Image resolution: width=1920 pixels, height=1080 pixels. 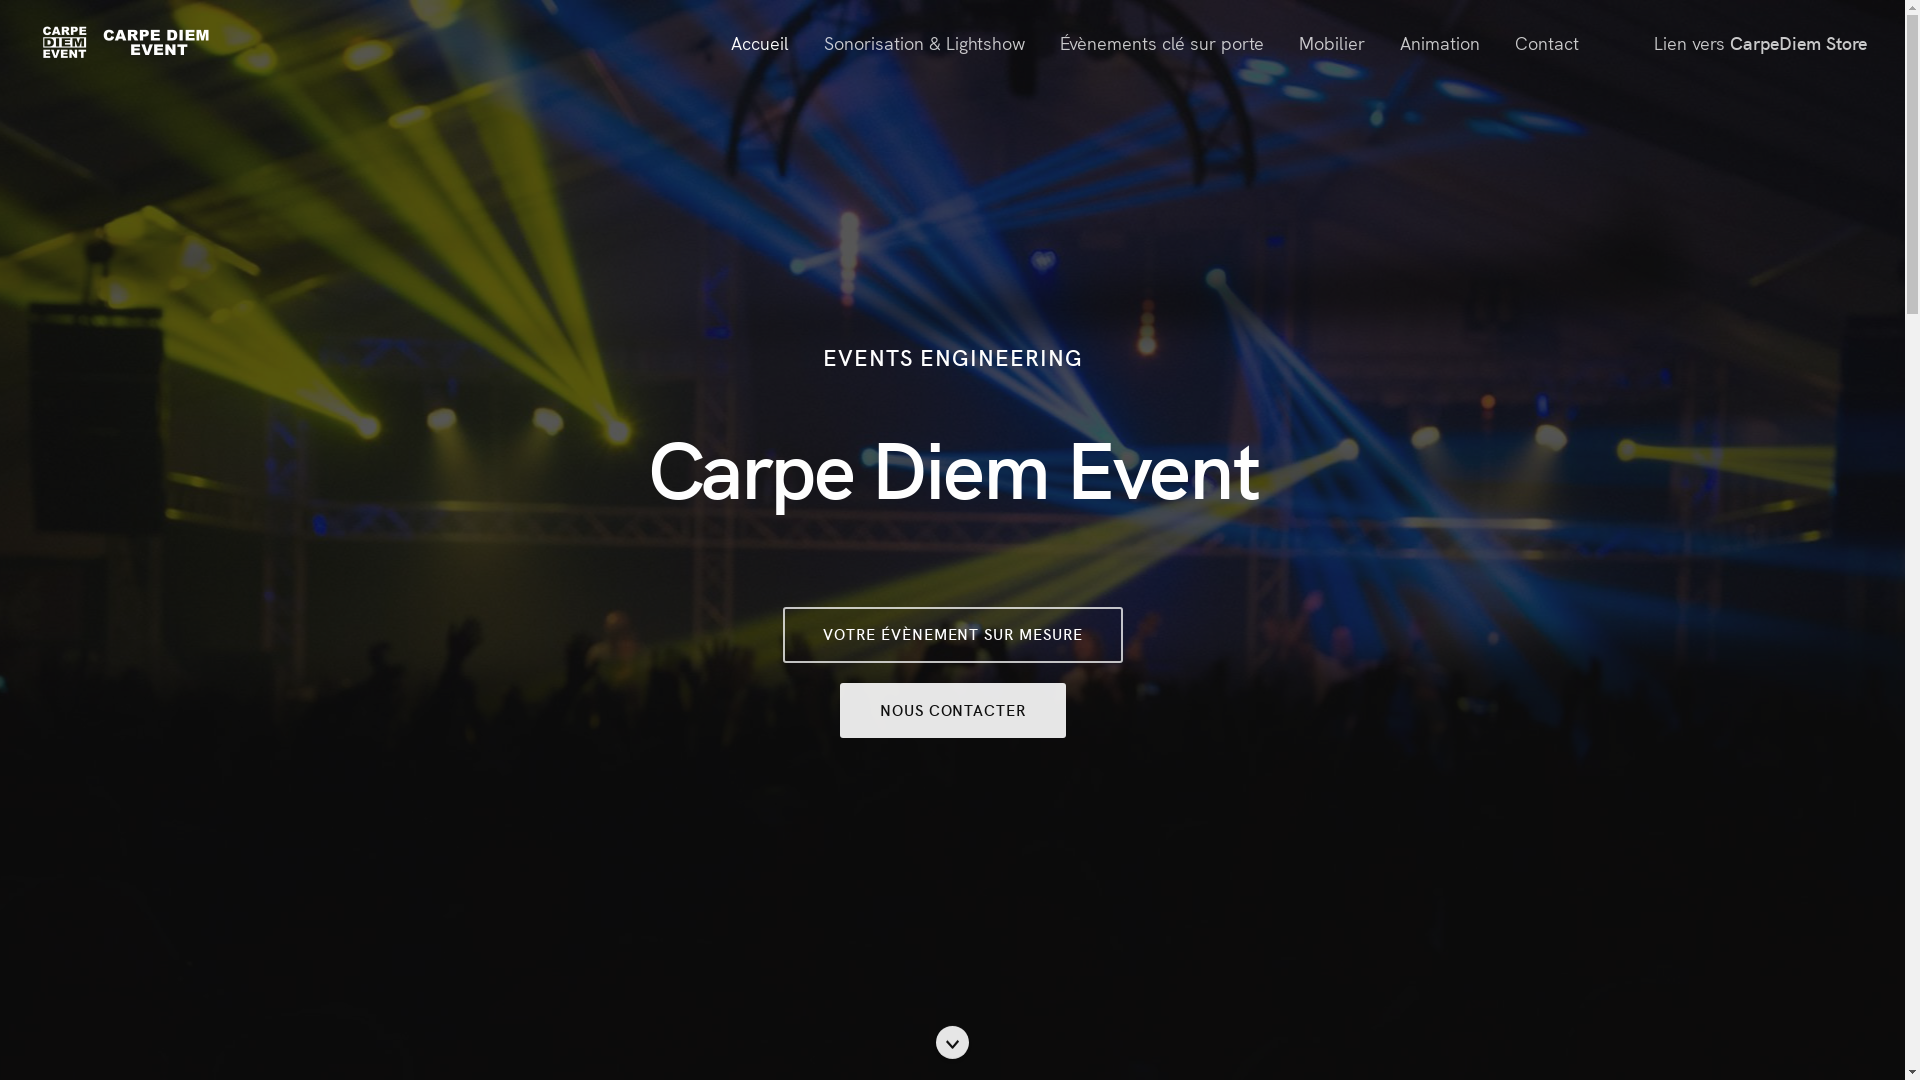 What do you see at coordinates (1616, 42) in the screenshot?
I see ` ` at bounding box center [1616, 42].